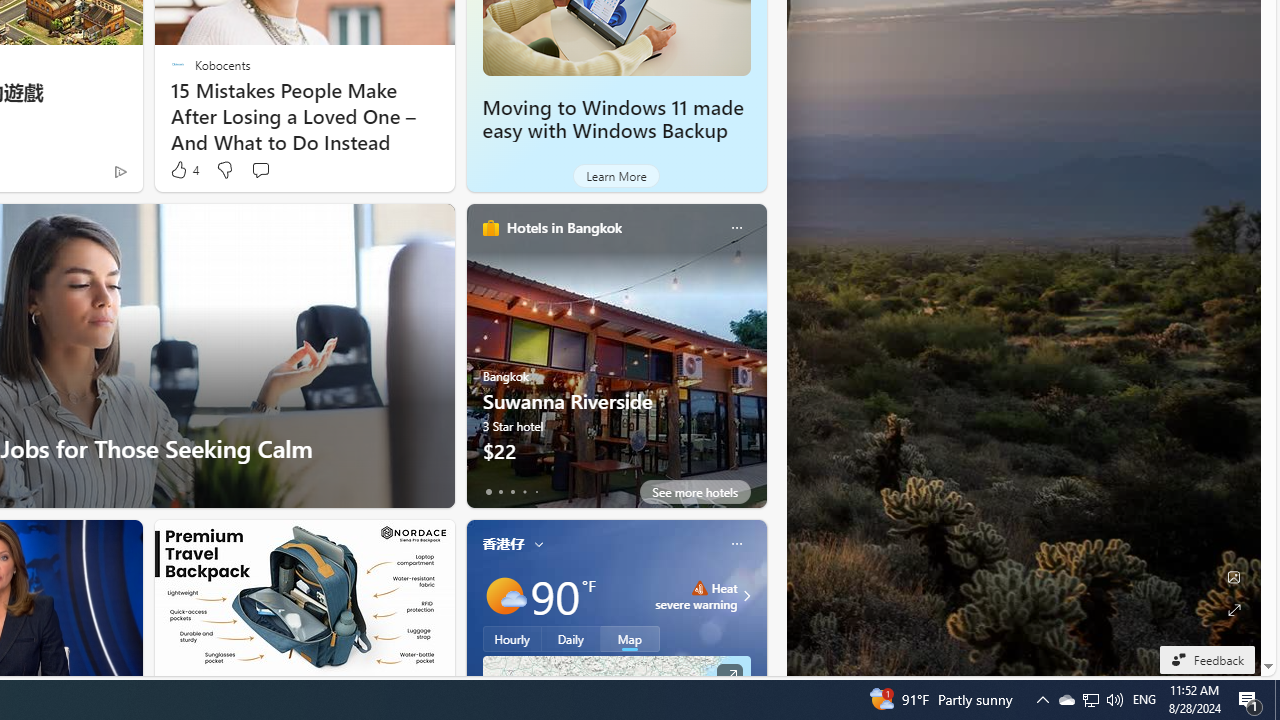 The height and width of the screenshot is (720, 1280). I want to click on Hotels in Bangkok, so click(564, 227).